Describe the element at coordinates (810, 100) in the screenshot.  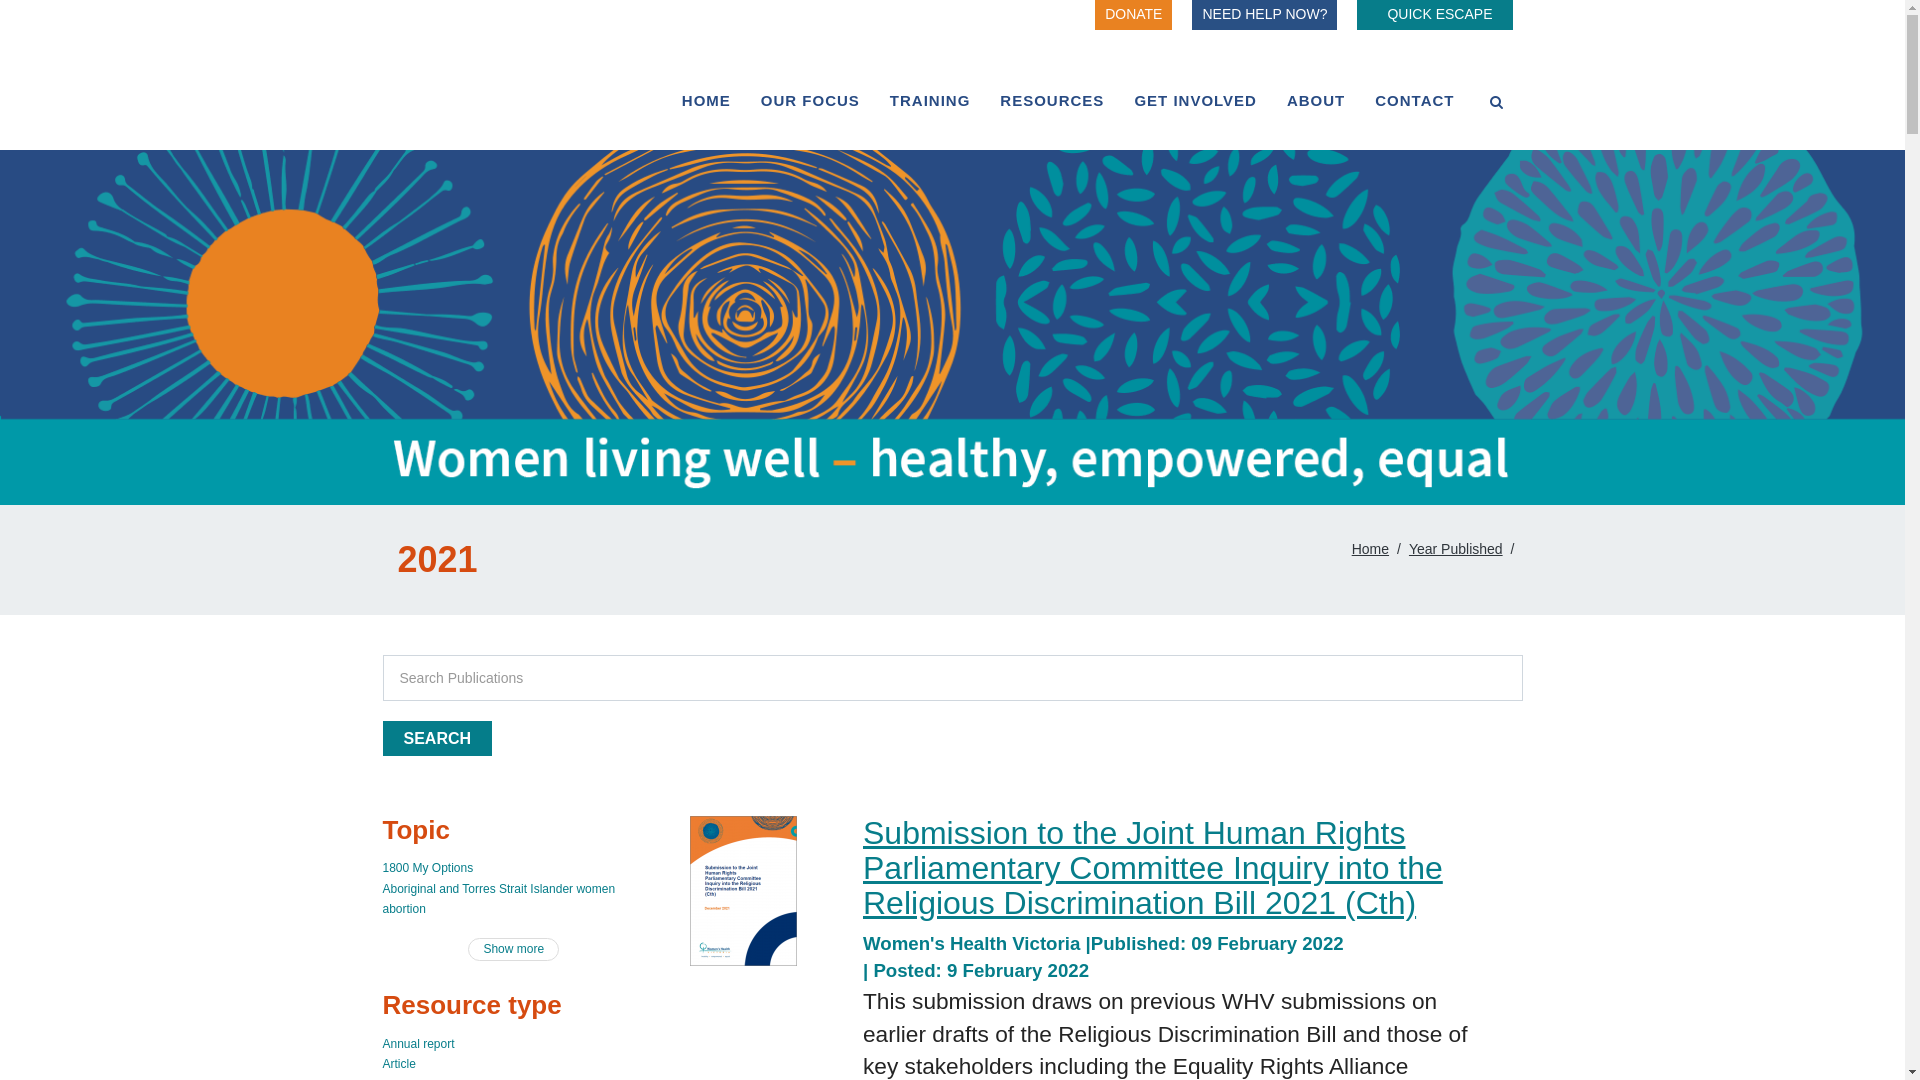
I see `OUR FOCUS` at that location.